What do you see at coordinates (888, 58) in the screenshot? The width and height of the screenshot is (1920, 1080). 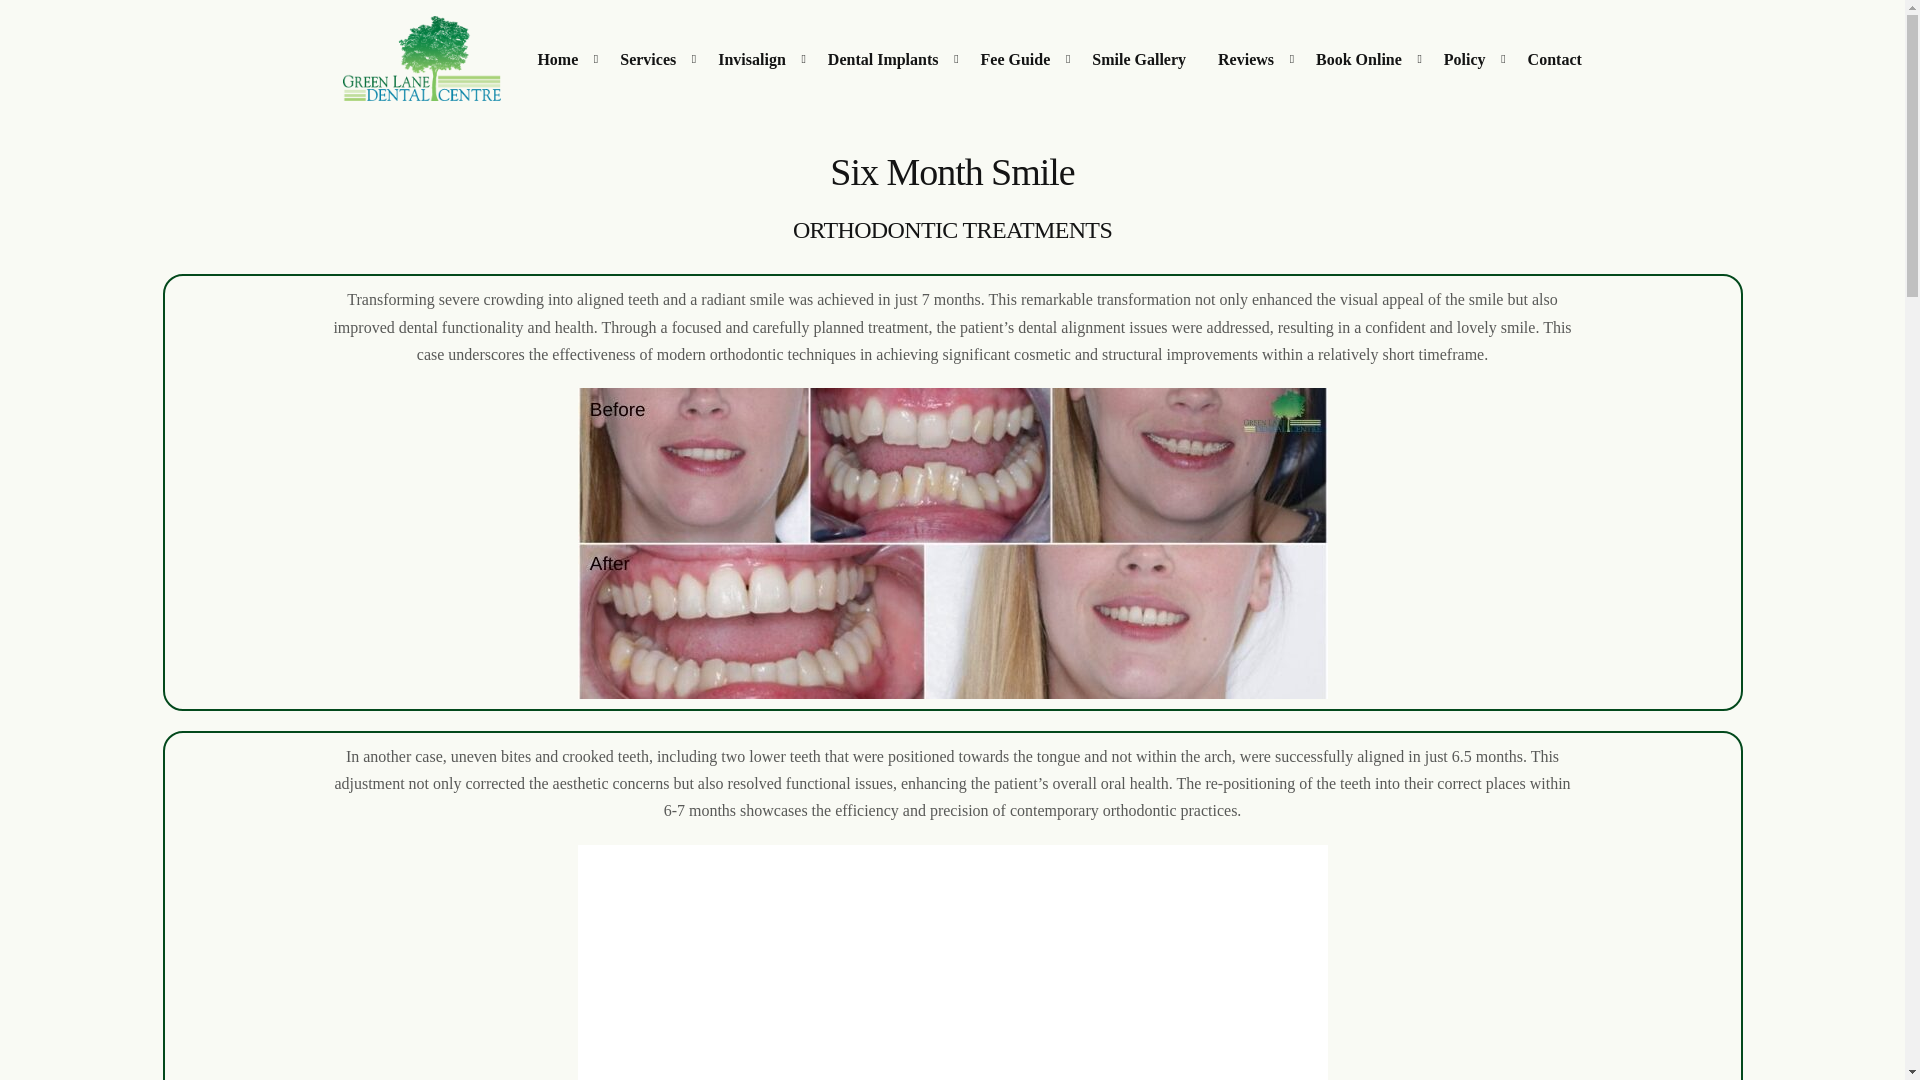 I see `Dental Implants` at bounding box center [888, 58].